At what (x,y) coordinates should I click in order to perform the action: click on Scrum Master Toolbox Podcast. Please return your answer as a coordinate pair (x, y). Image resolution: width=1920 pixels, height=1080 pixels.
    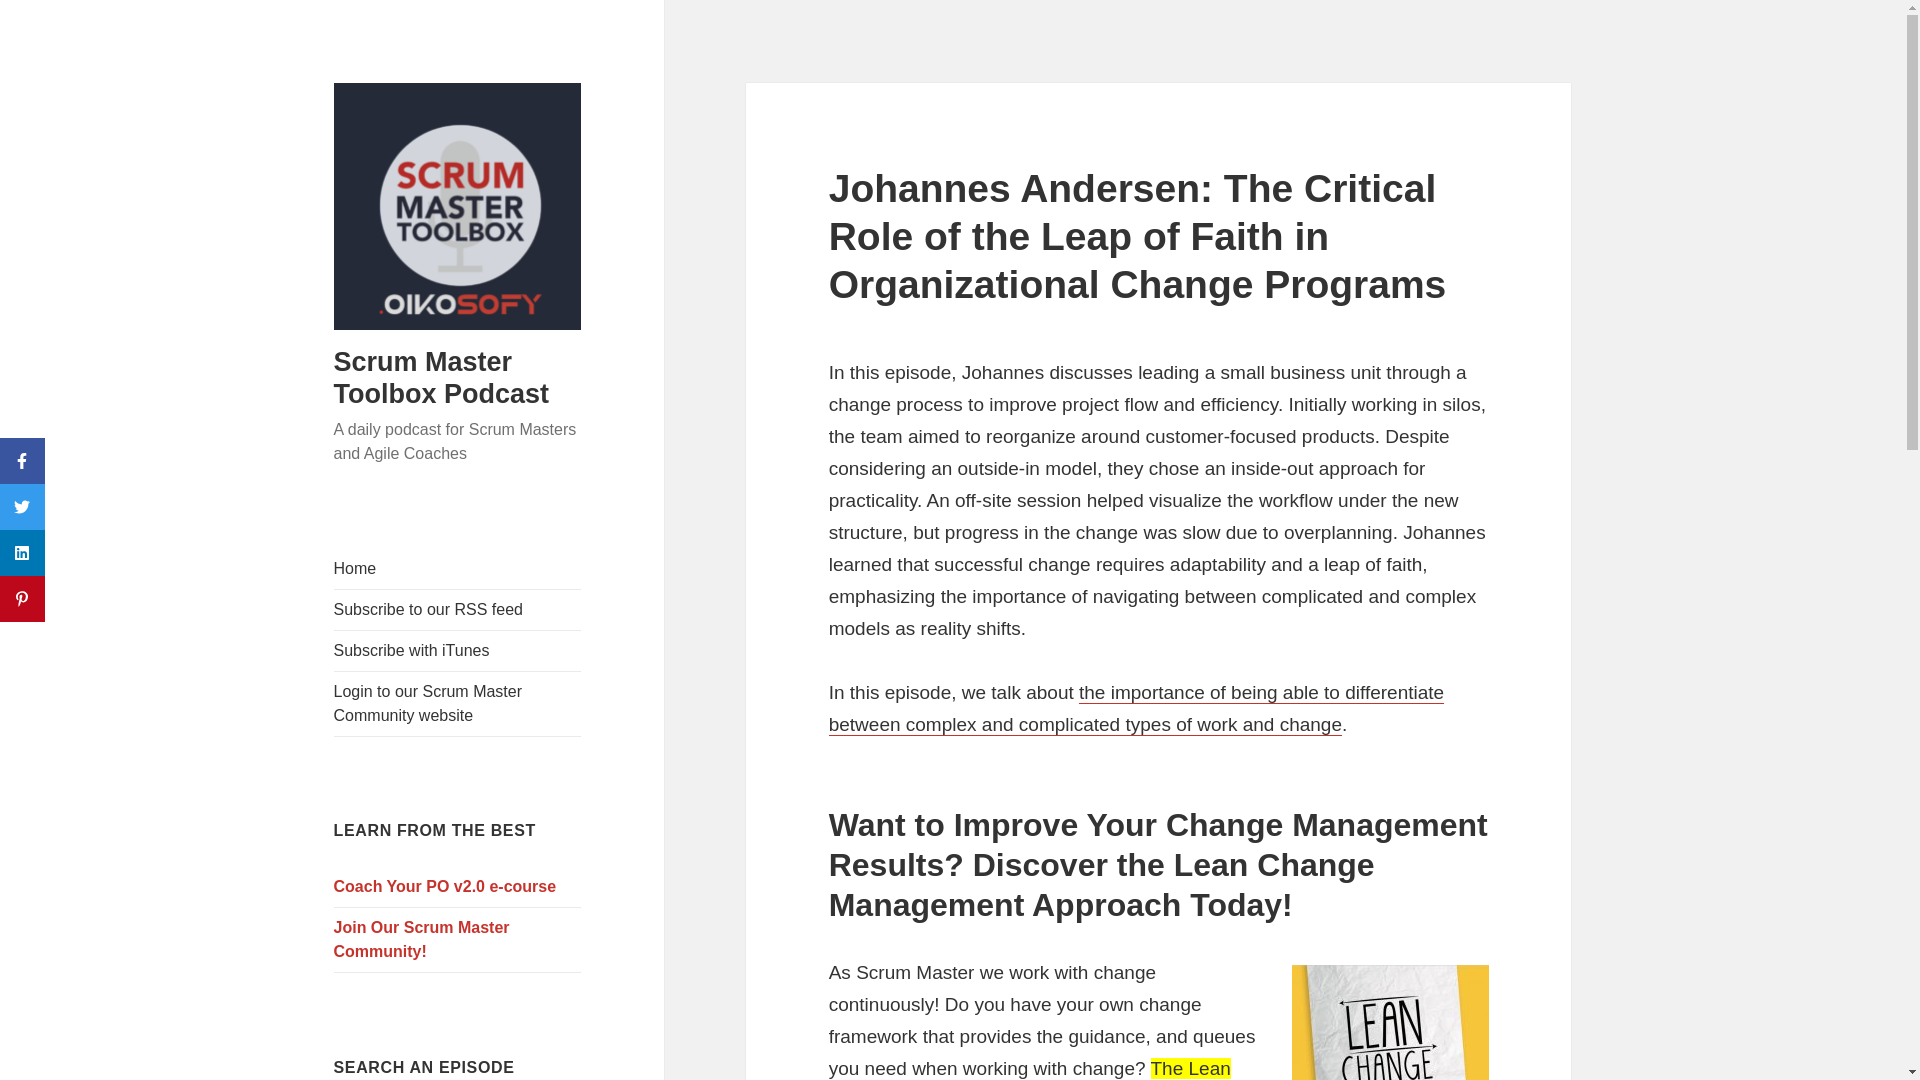
    Looking at the image, I should click on (442, 378).